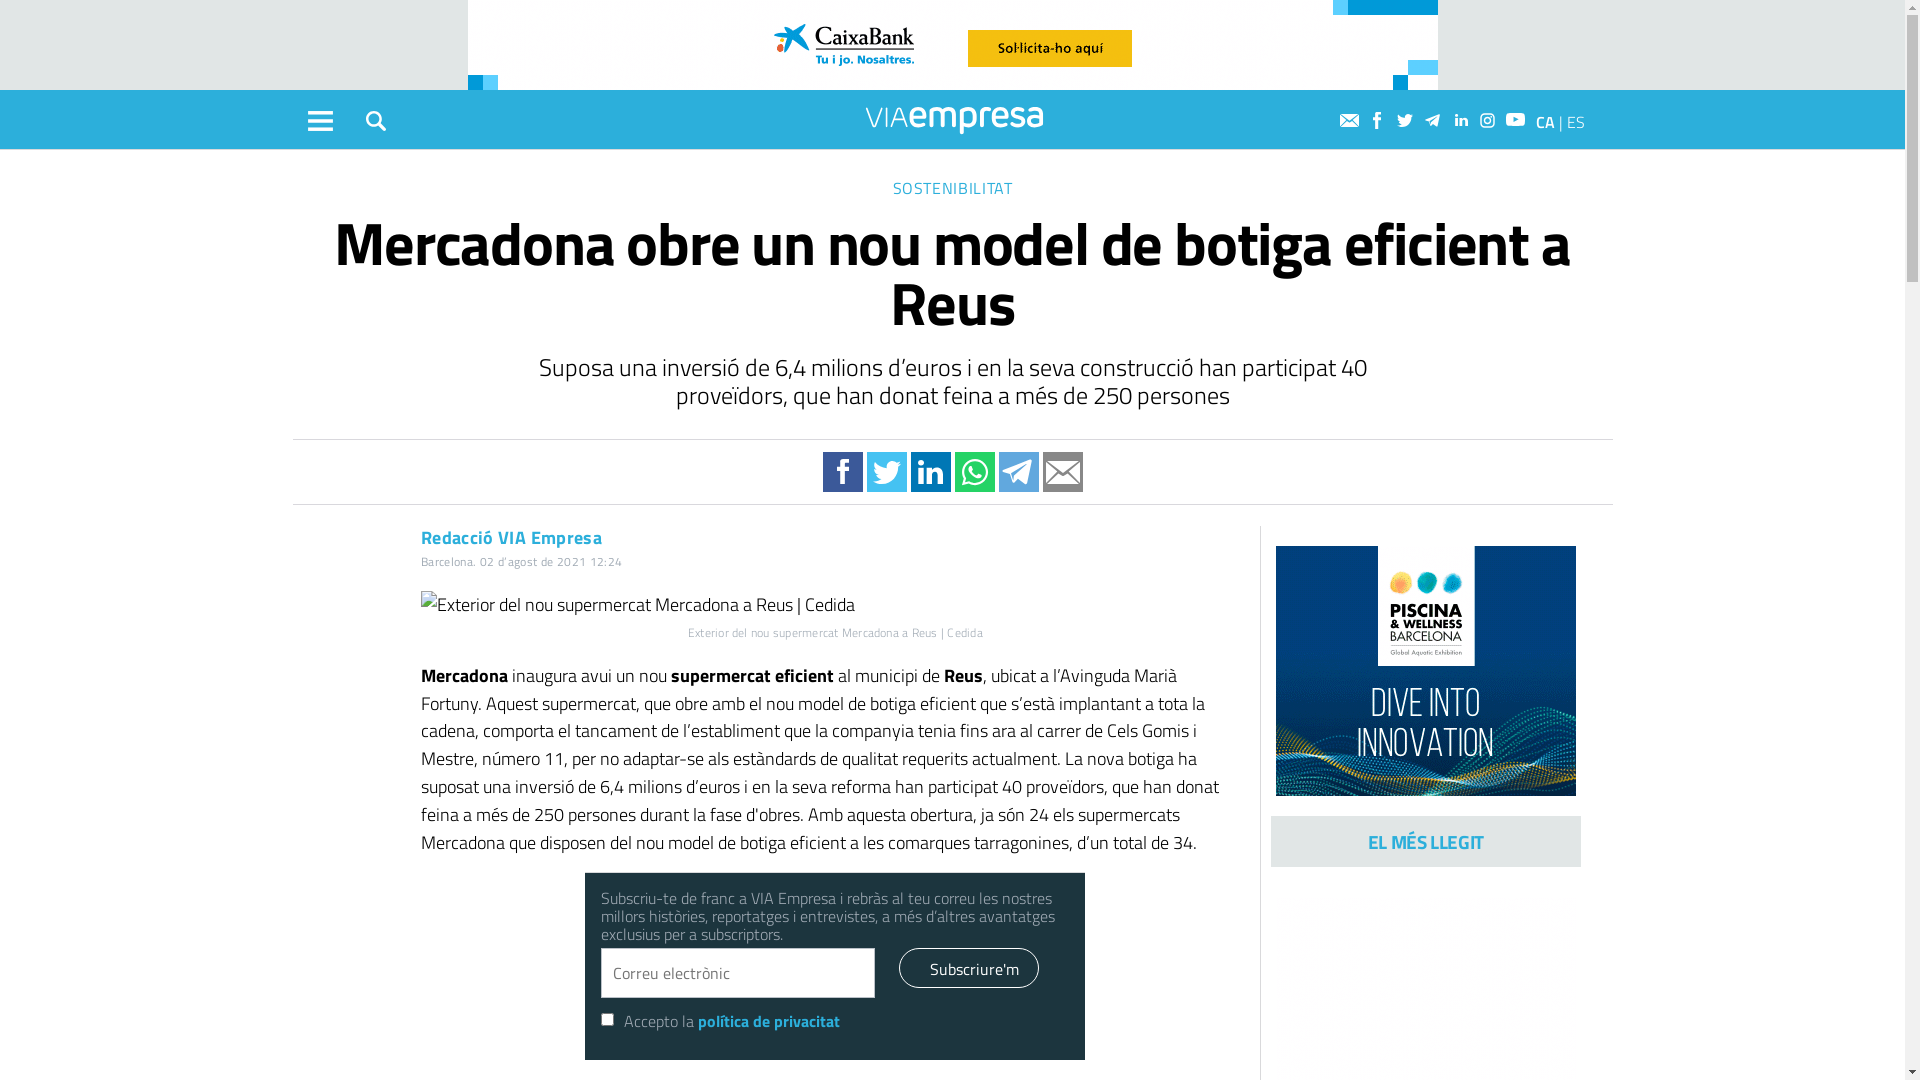 The height and width of the screenshot is (1080, 1920). I want to click on Exterior del nou supermercat Mercadona a Reus | Cedida, so click(836, 605).